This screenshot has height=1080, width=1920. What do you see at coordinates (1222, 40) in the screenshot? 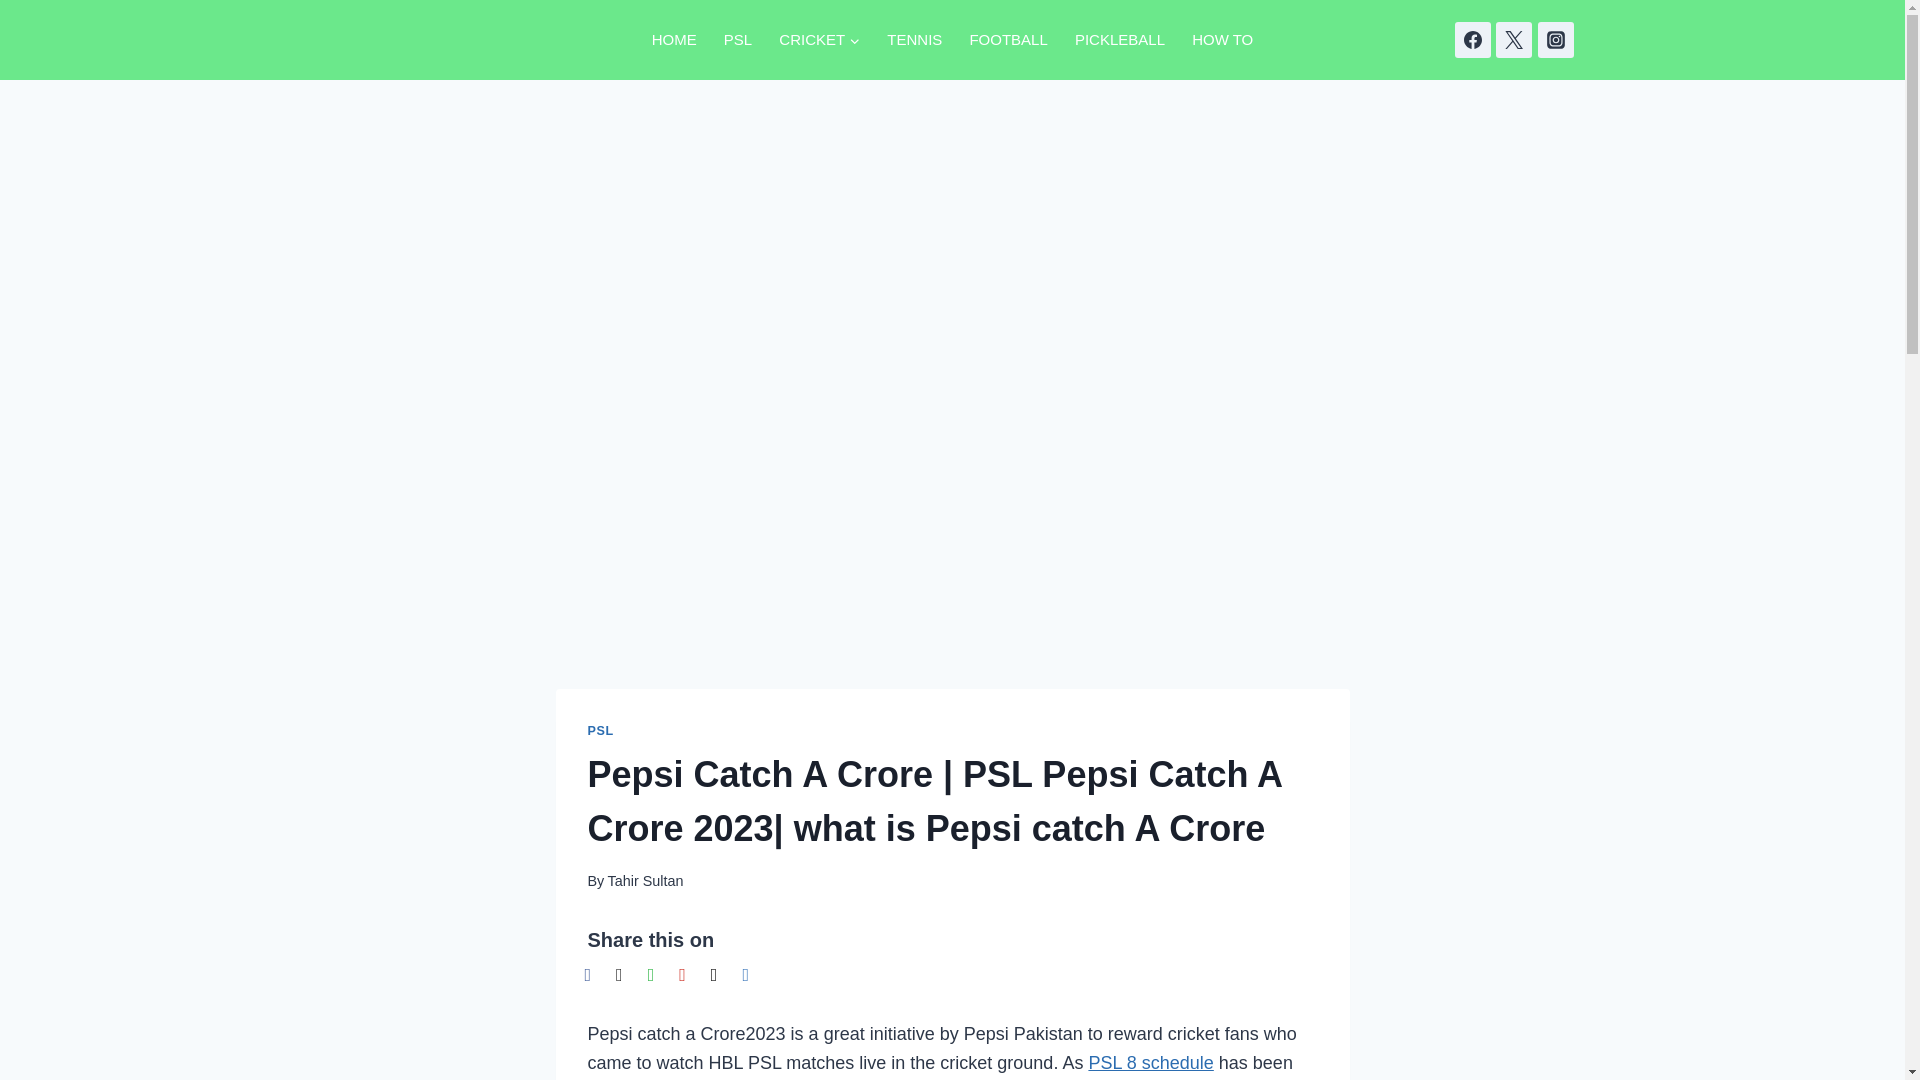
I see `HOW TO` at bounding box center [1222, 40].